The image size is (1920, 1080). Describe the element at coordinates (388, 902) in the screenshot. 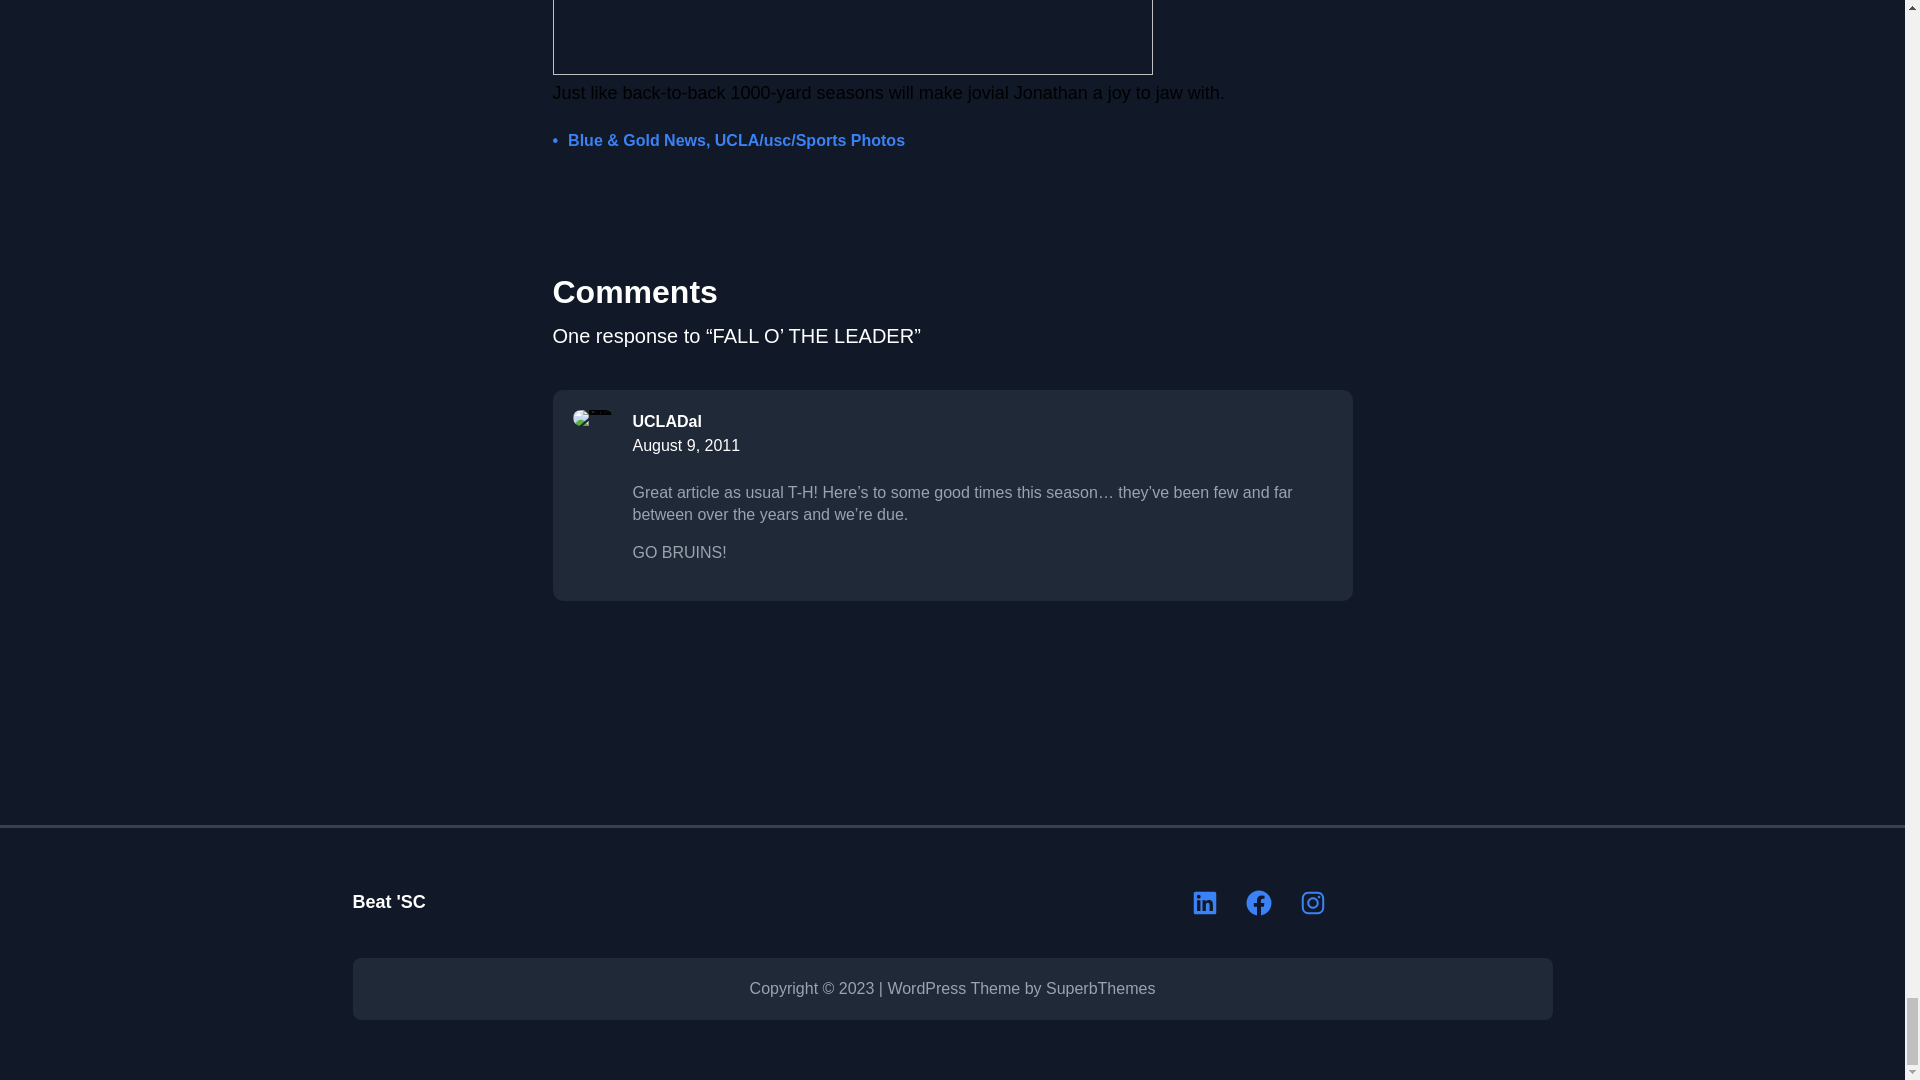

I see `Beat 'SC` at that location.